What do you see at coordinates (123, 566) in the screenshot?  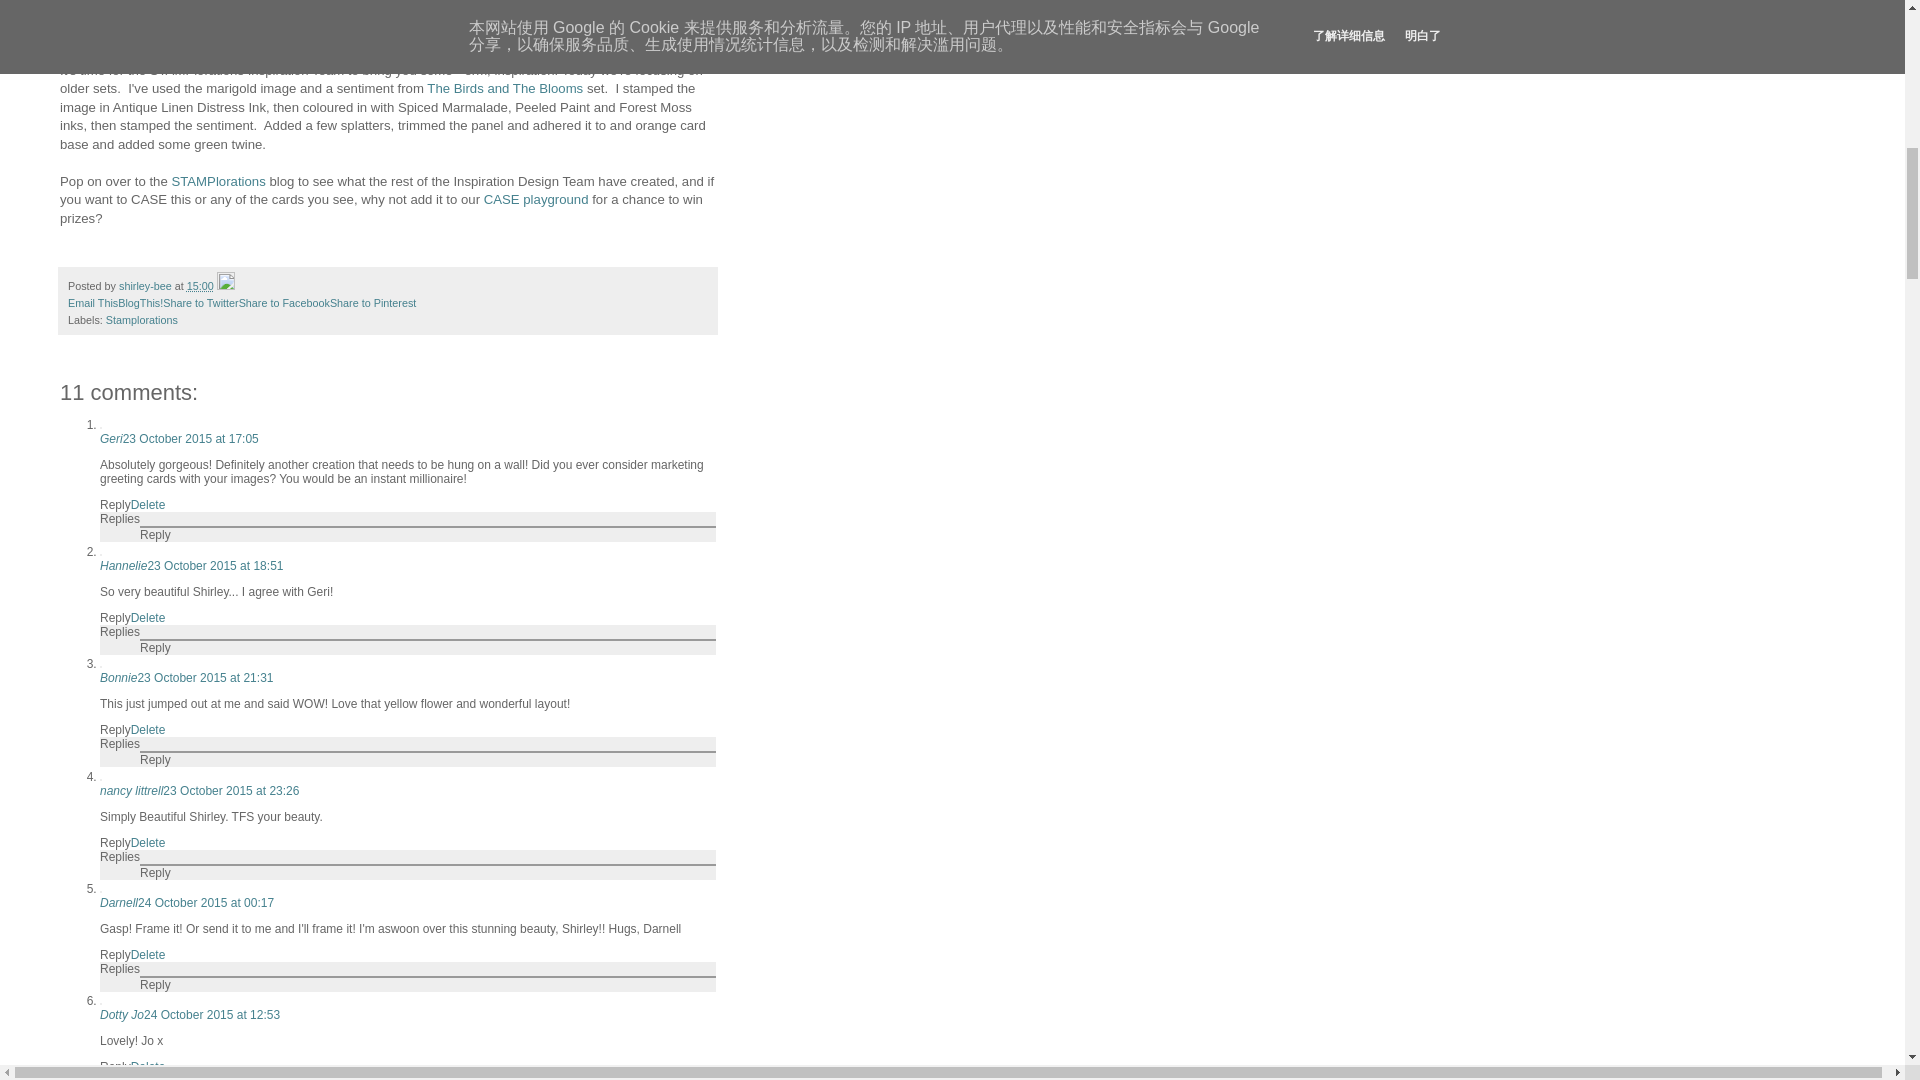 I see `Hannelie` at bounding box center [123, 566].